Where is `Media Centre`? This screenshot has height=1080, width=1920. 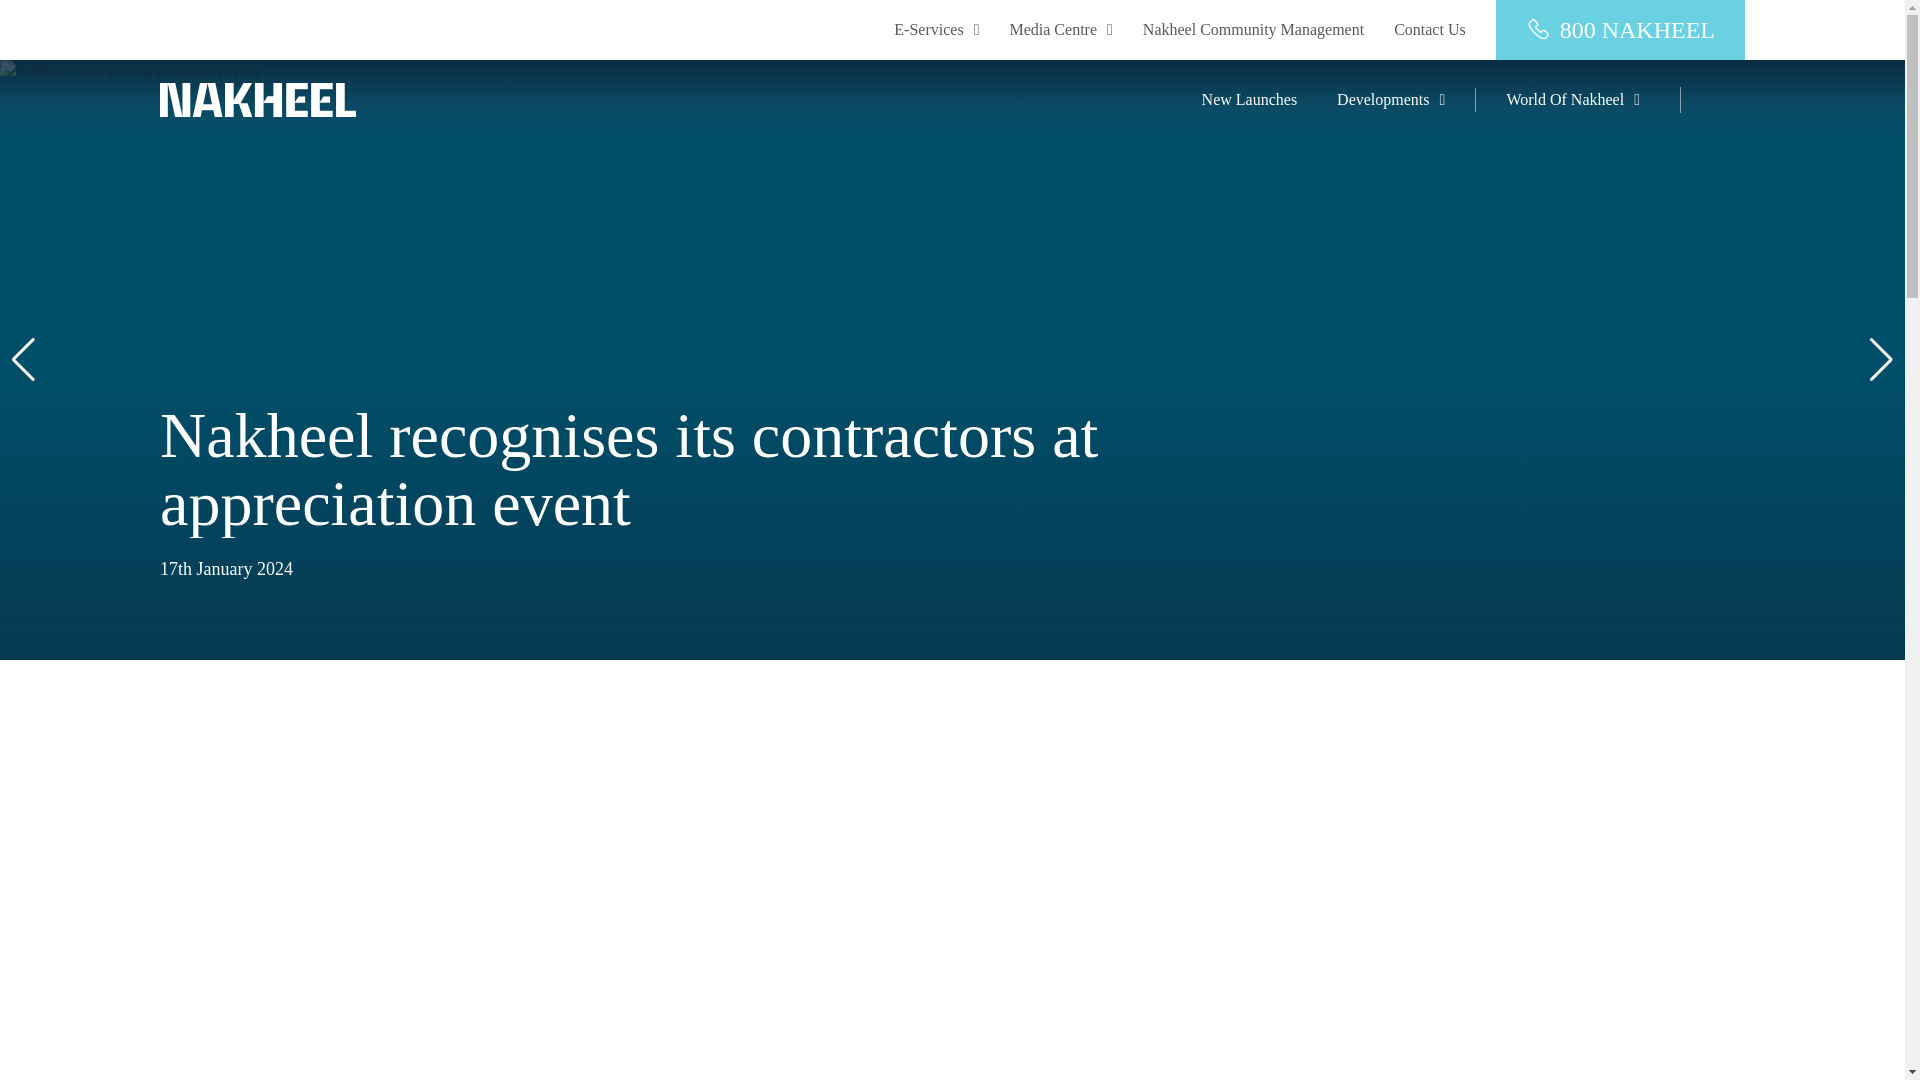 Media Centre is located at coordinates (1060, 30).